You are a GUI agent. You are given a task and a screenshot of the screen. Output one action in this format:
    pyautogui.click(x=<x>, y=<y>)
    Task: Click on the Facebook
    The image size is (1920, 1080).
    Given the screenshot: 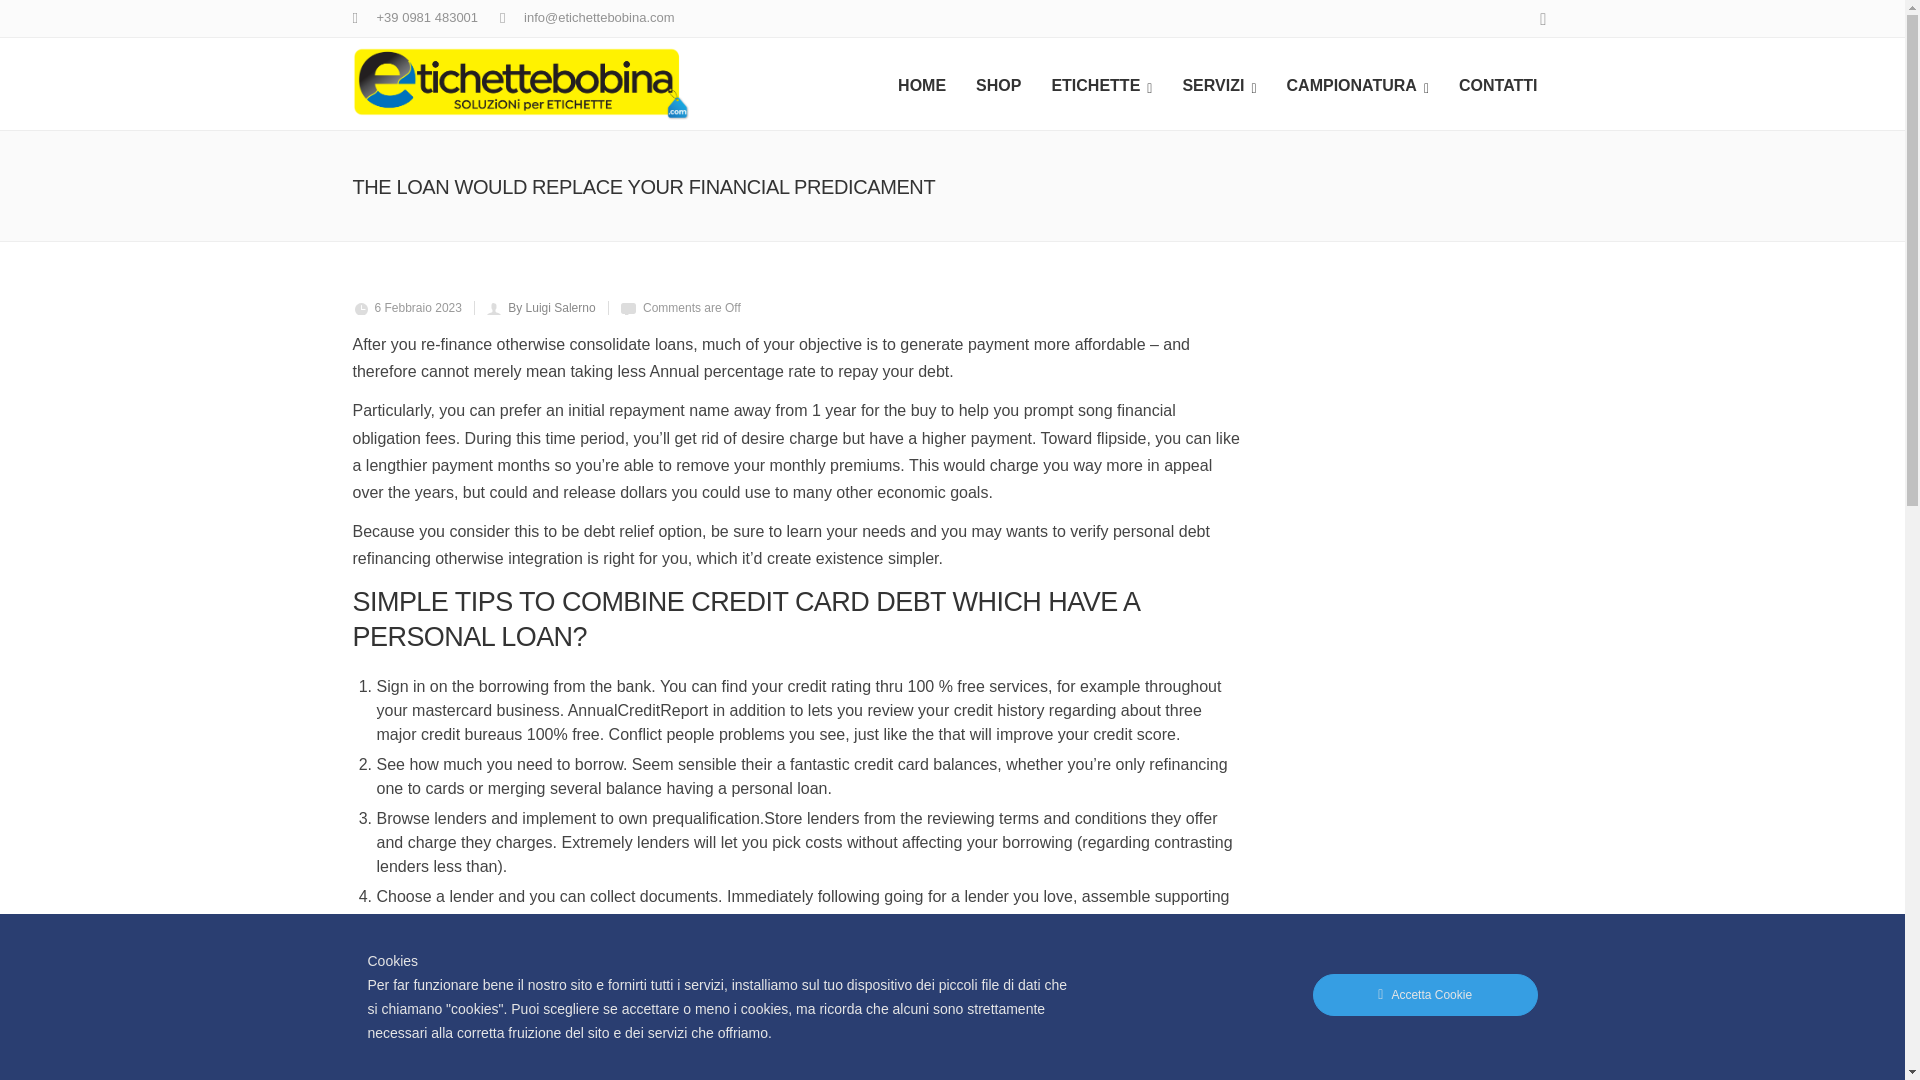 What is the action you would take?
    pyautogui.click(x=1542, y=20)
    